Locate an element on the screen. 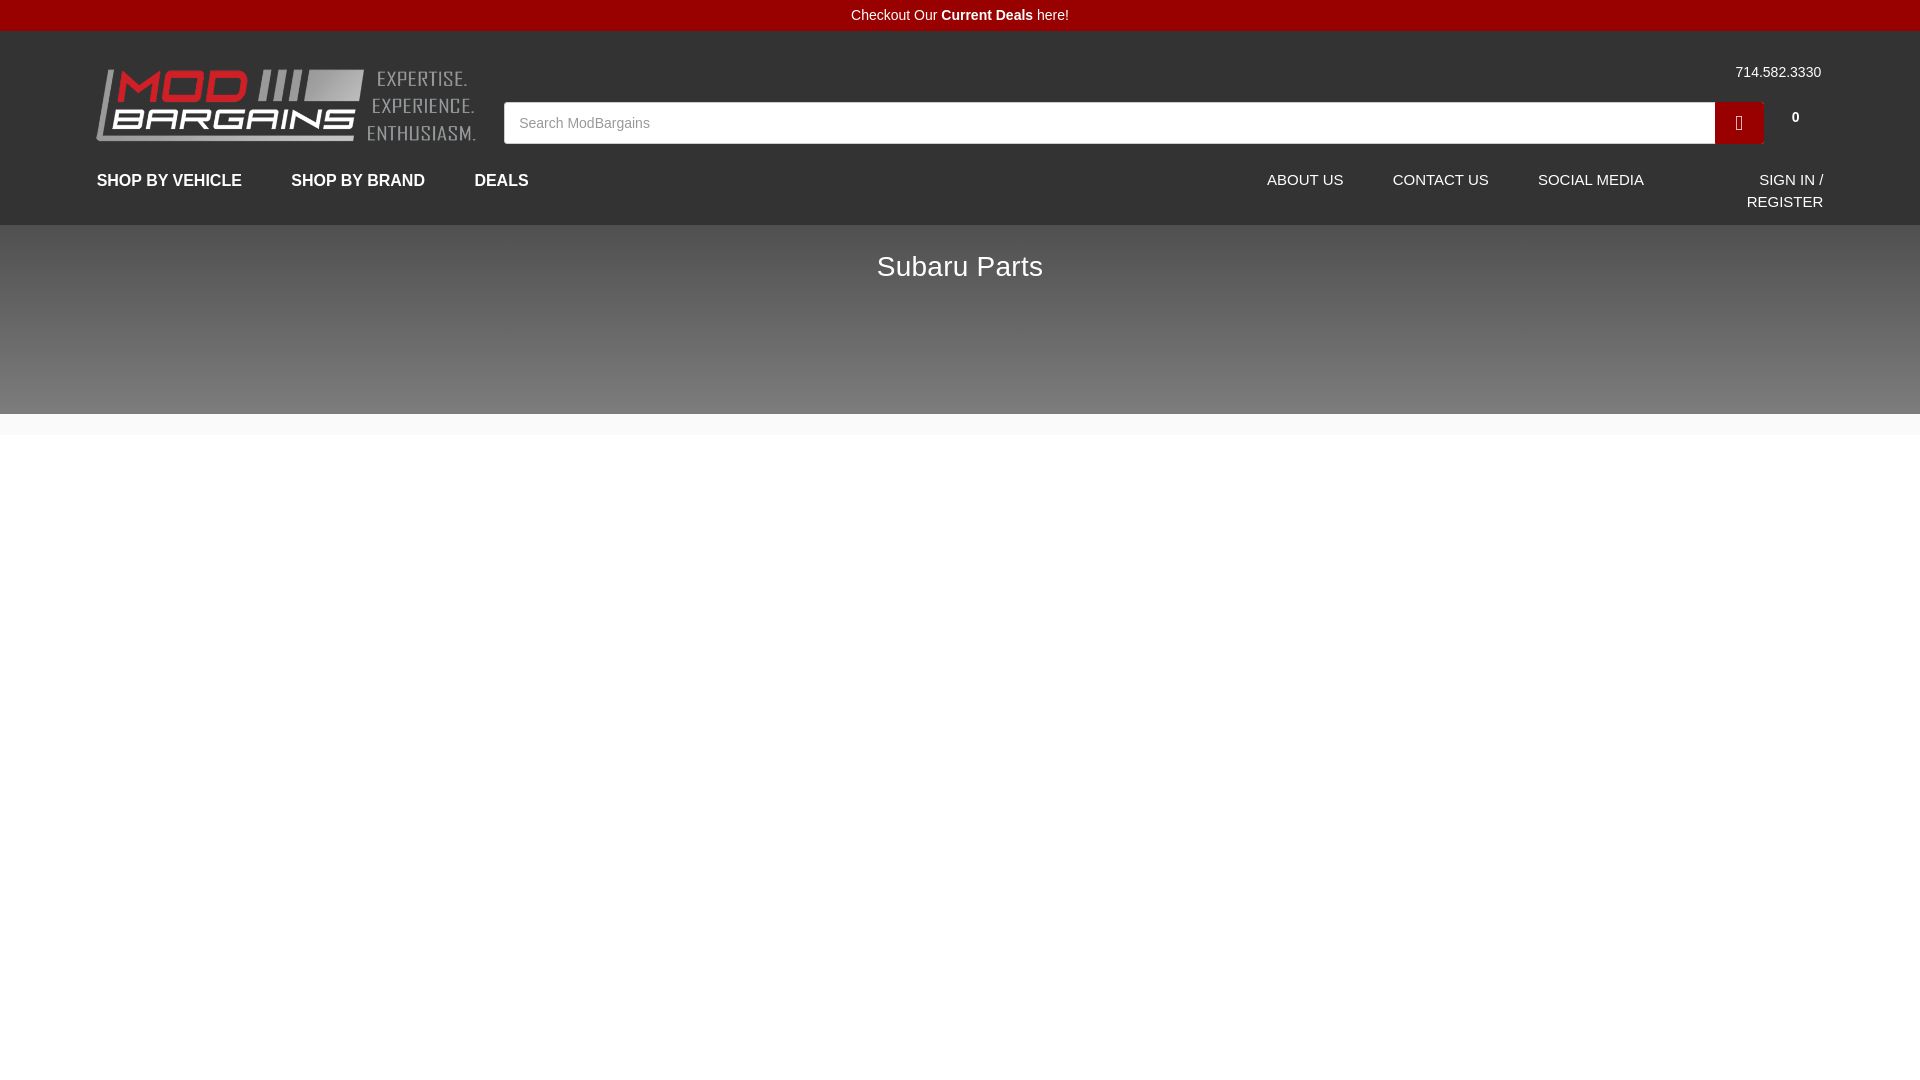 This screenshot has width=1920, height=1080. ModBargains is located at coordinates (286, 102).